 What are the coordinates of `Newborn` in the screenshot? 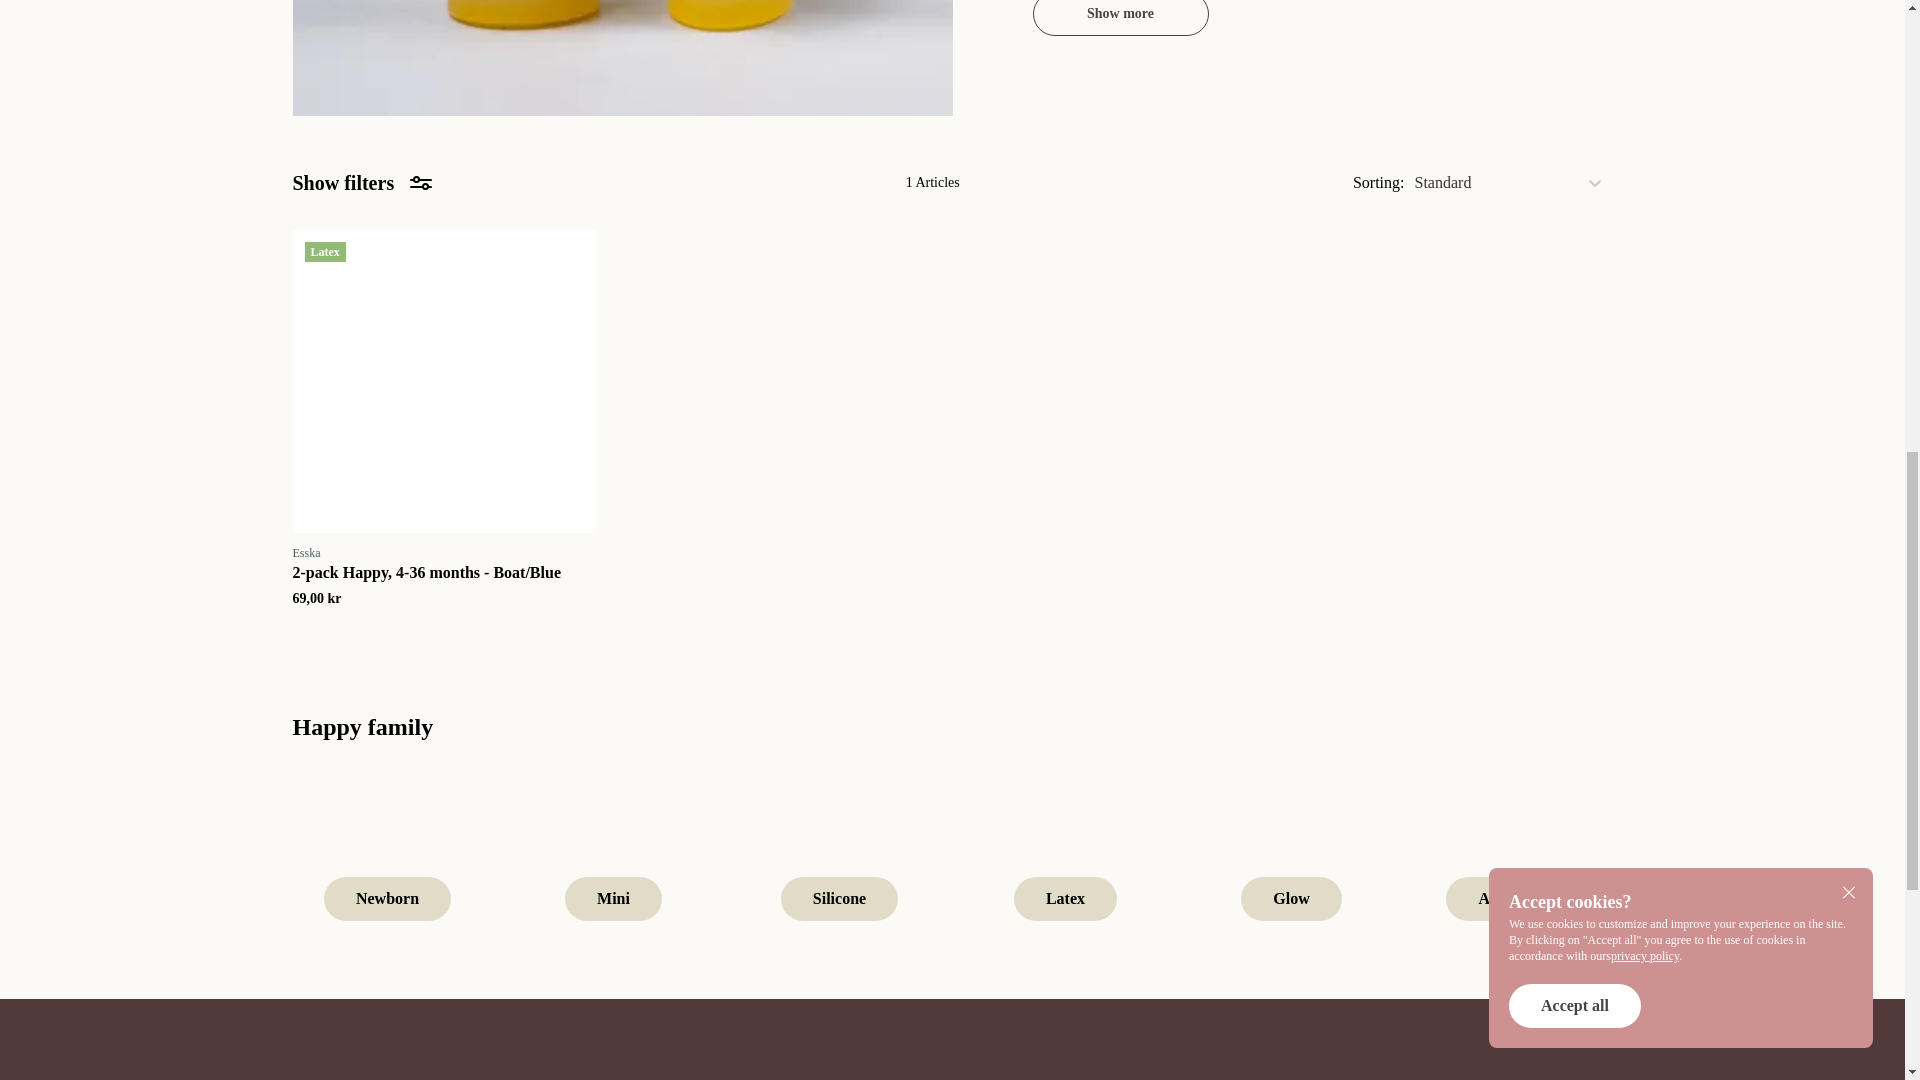 It's located at (386, 856).